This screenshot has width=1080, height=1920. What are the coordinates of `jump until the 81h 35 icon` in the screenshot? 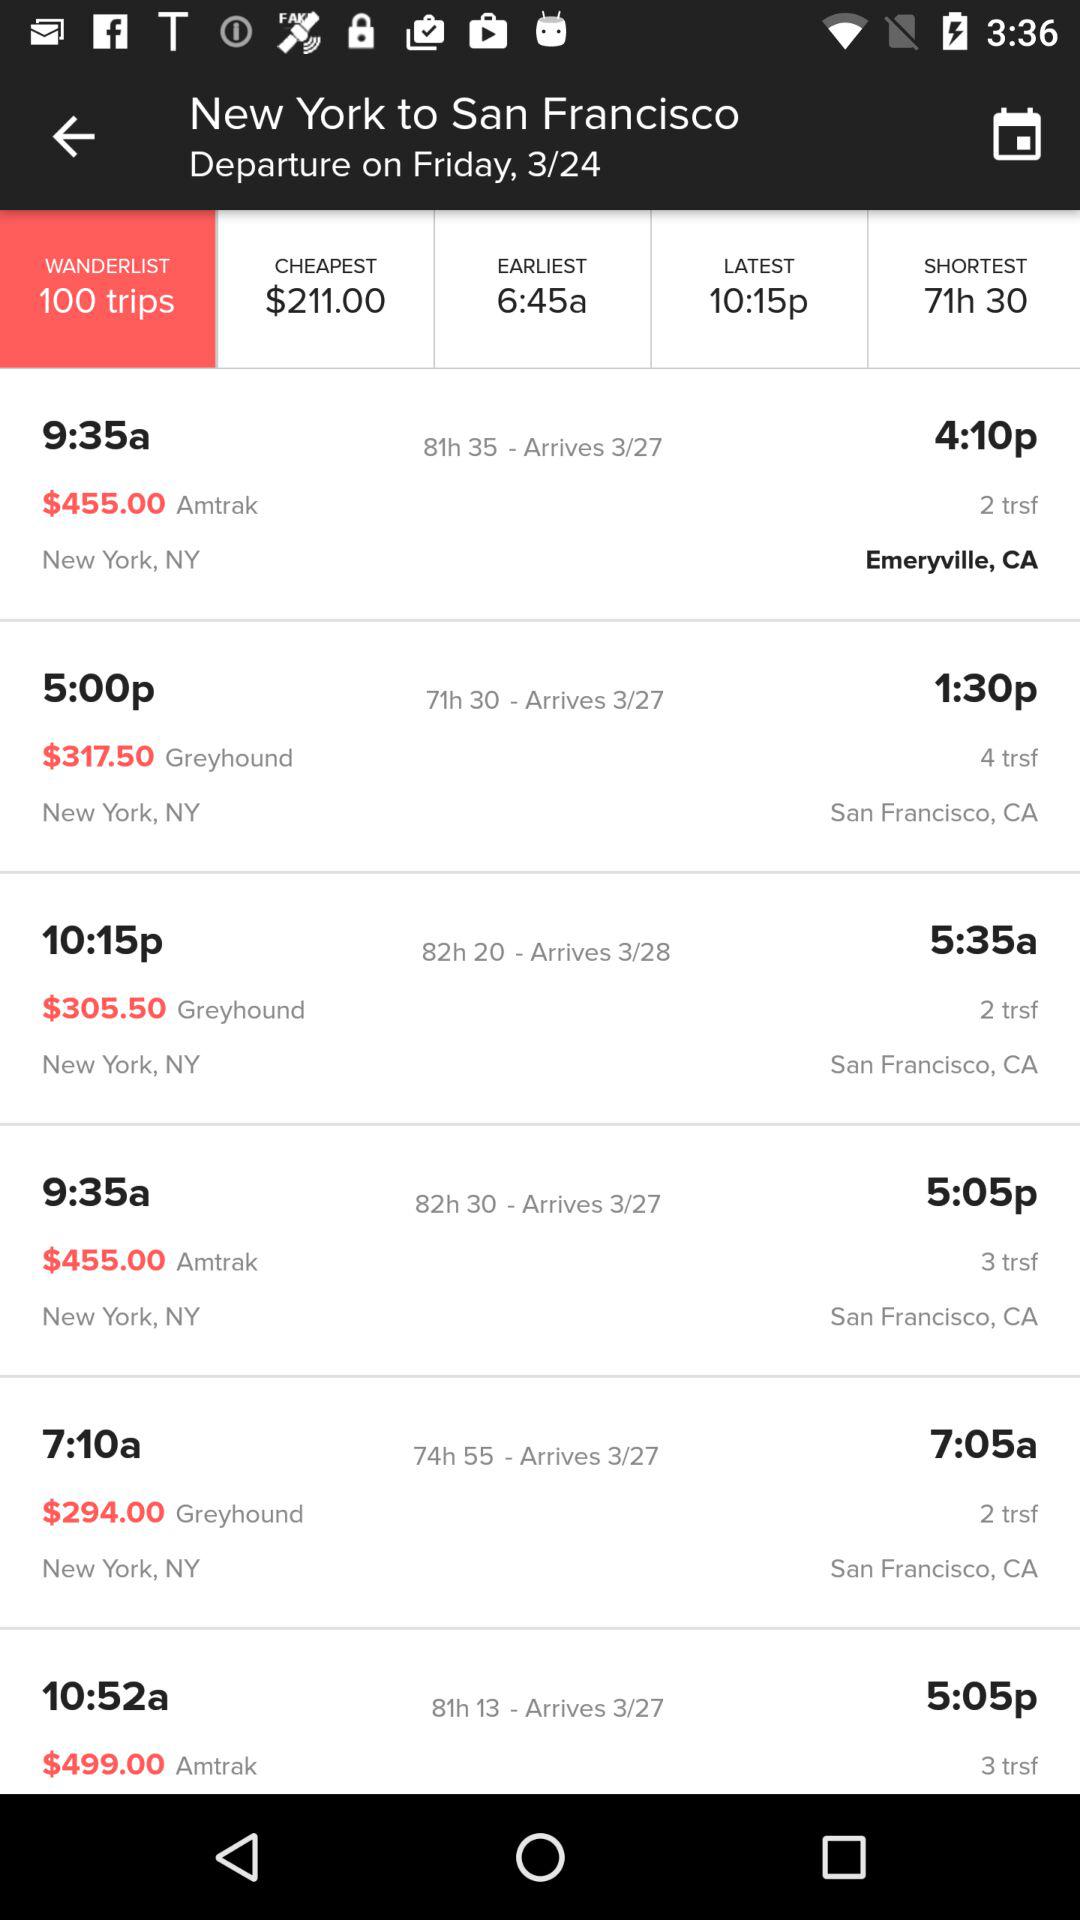 It's located at (460, 447).